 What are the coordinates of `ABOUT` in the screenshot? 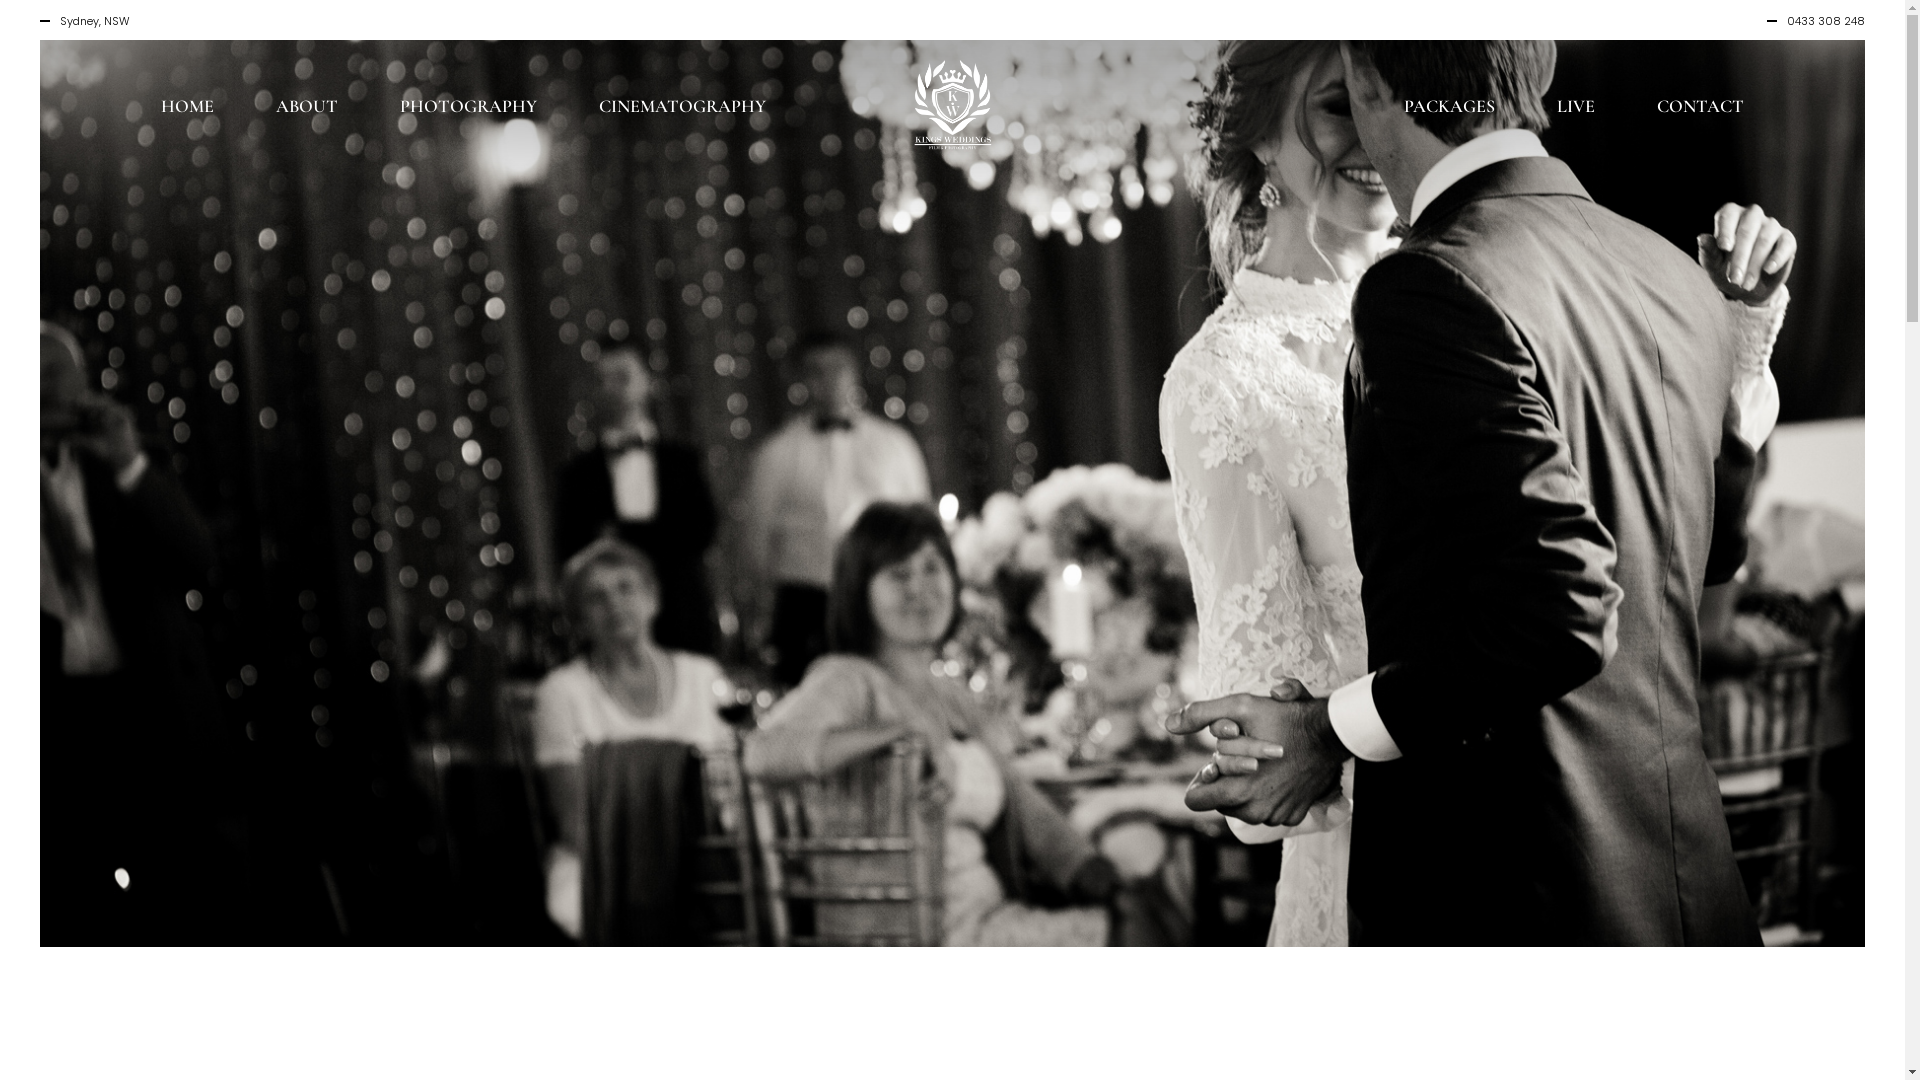 It's located at (306, 103).